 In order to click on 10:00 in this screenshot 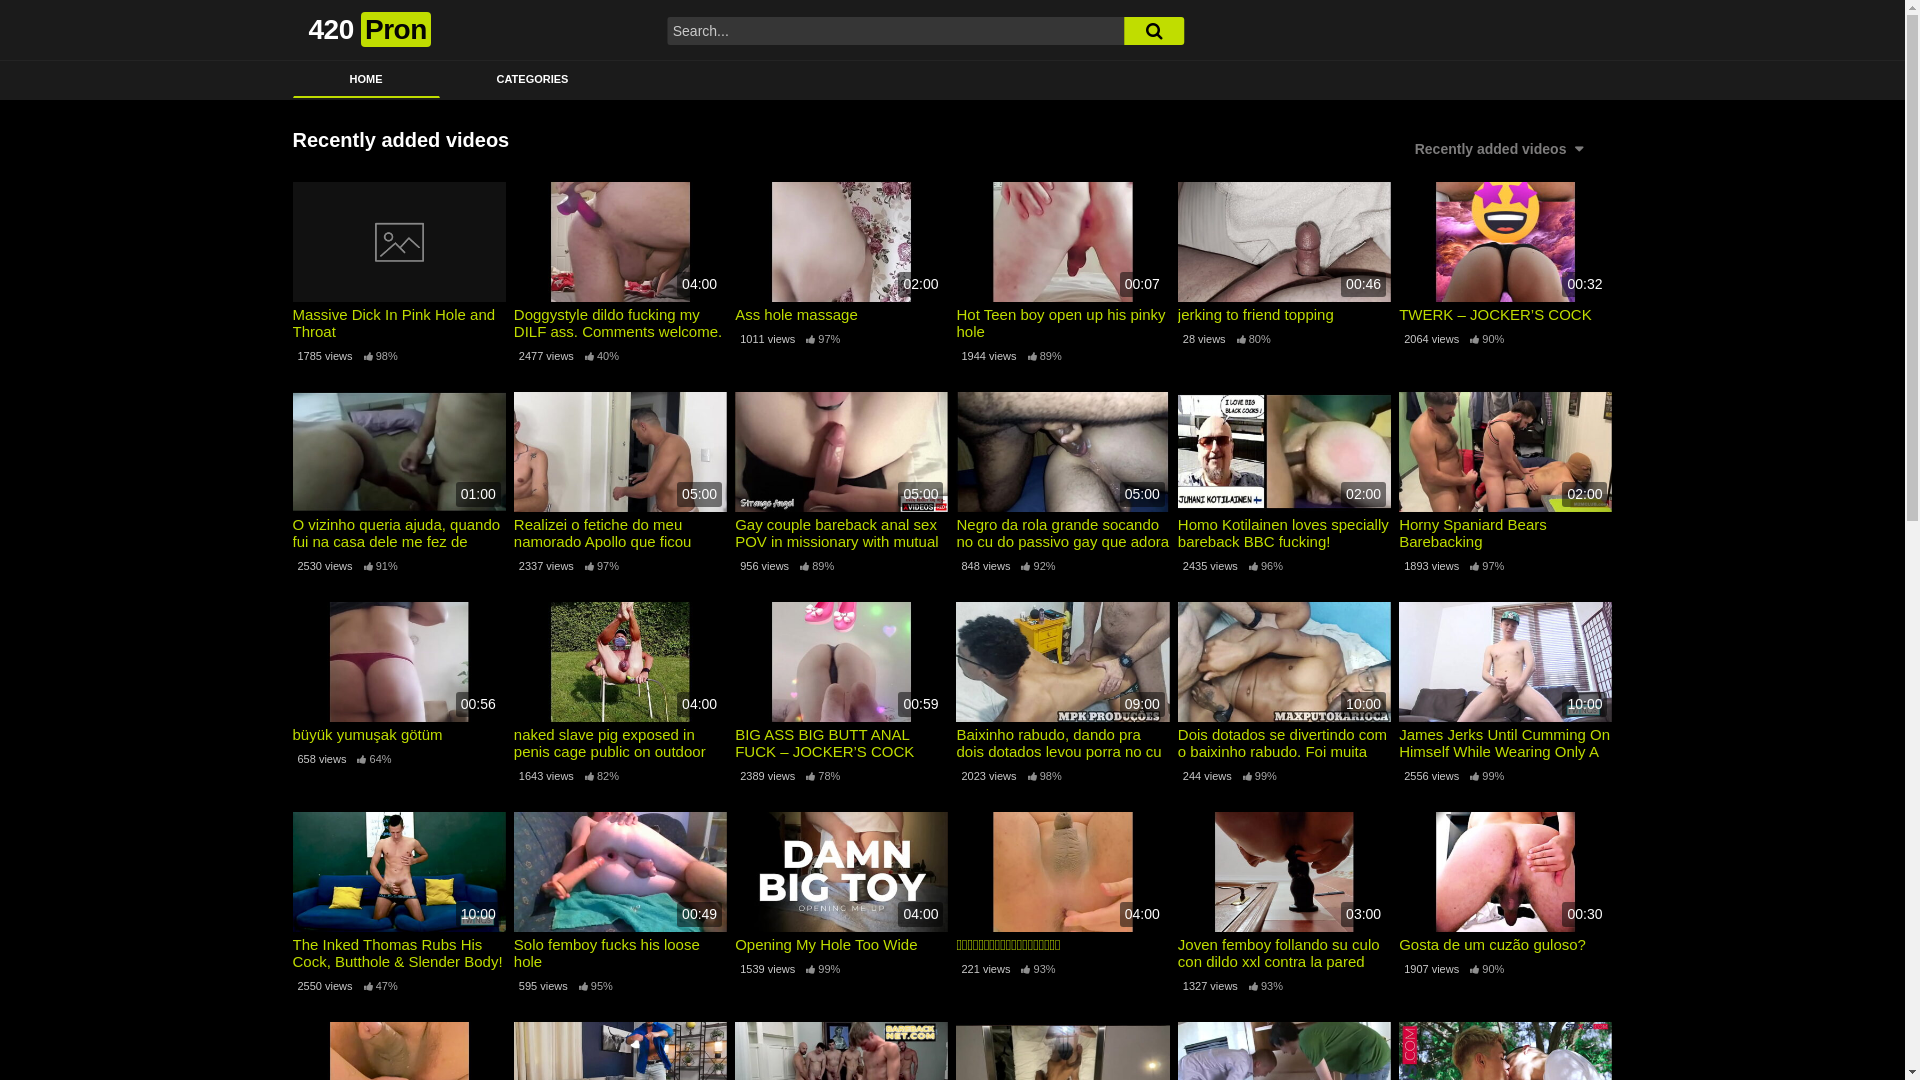, I will do `click(1506, 662)`.